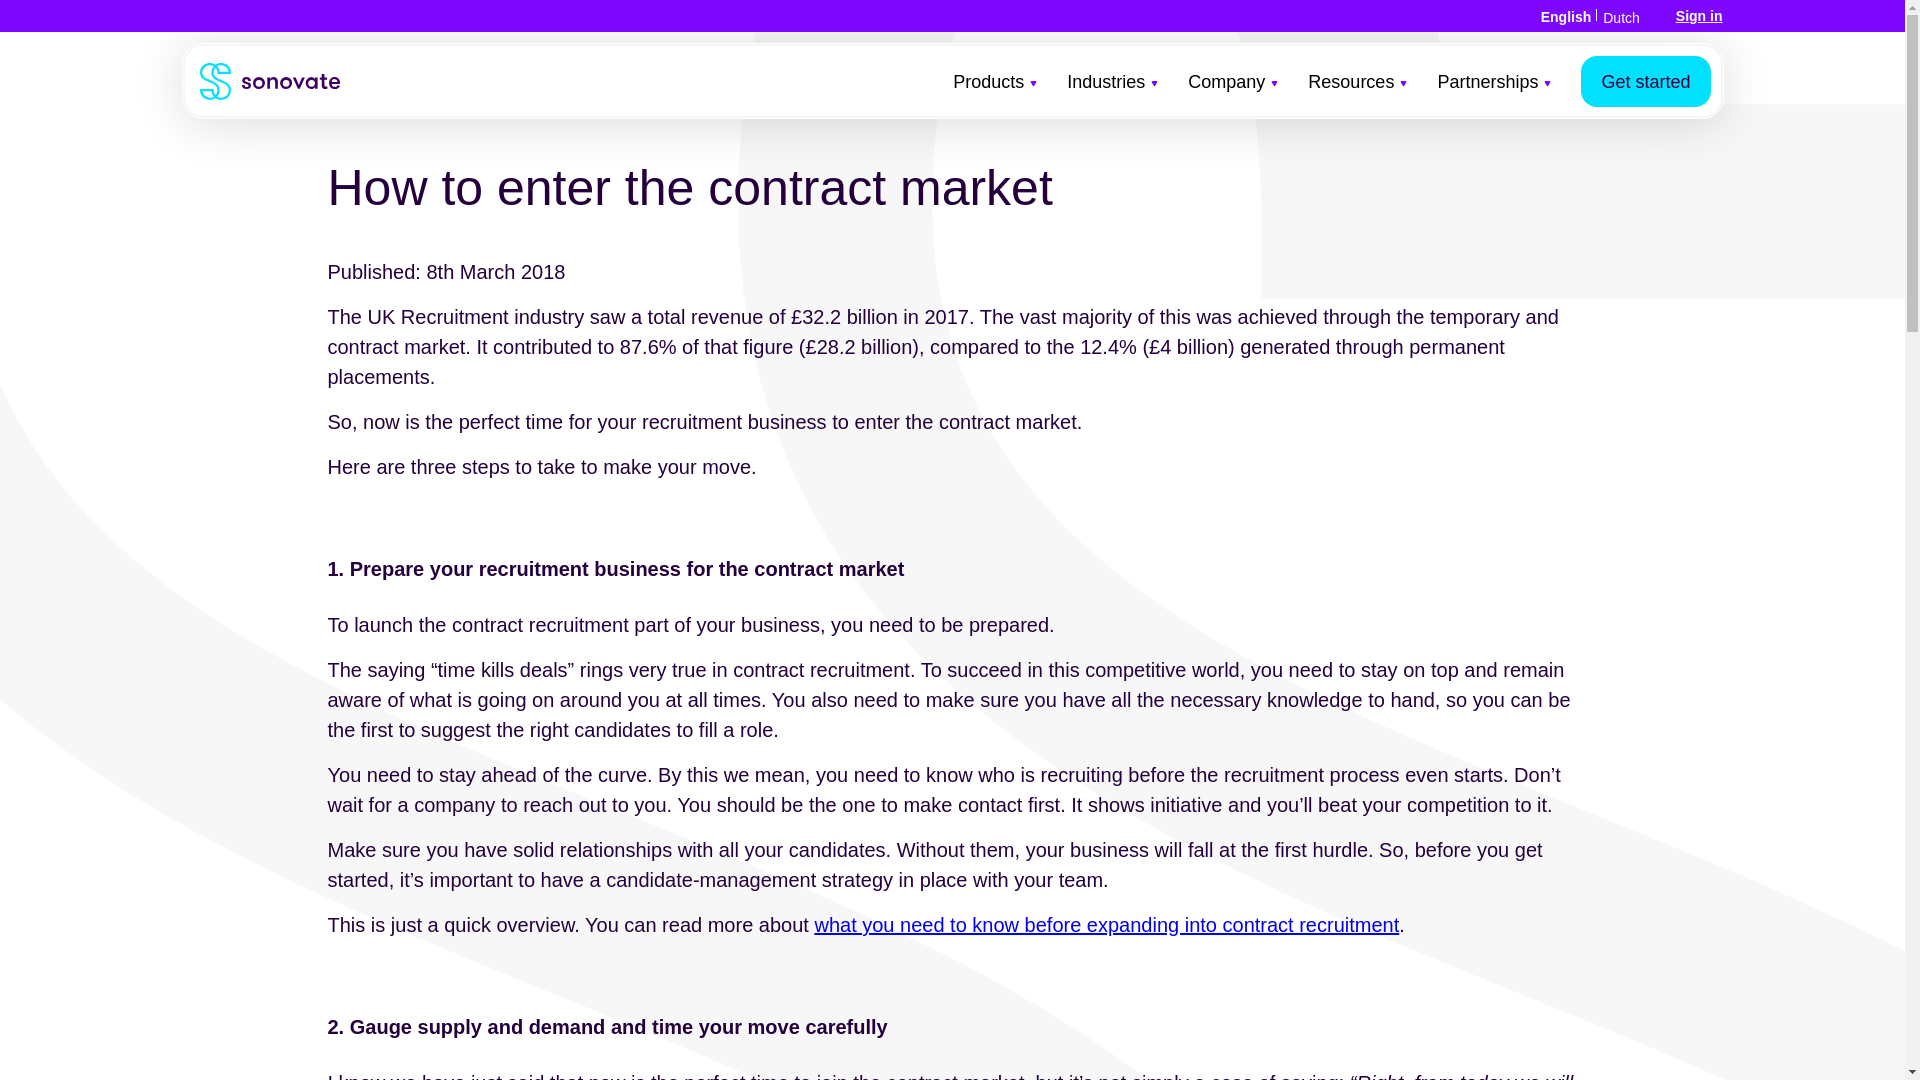 The width and height of the screenshot is (1920, 1080). What do you see at coordinates (1621, 17) in the screenshot?
I see `Dutch` at bounding box center [1621, 17].